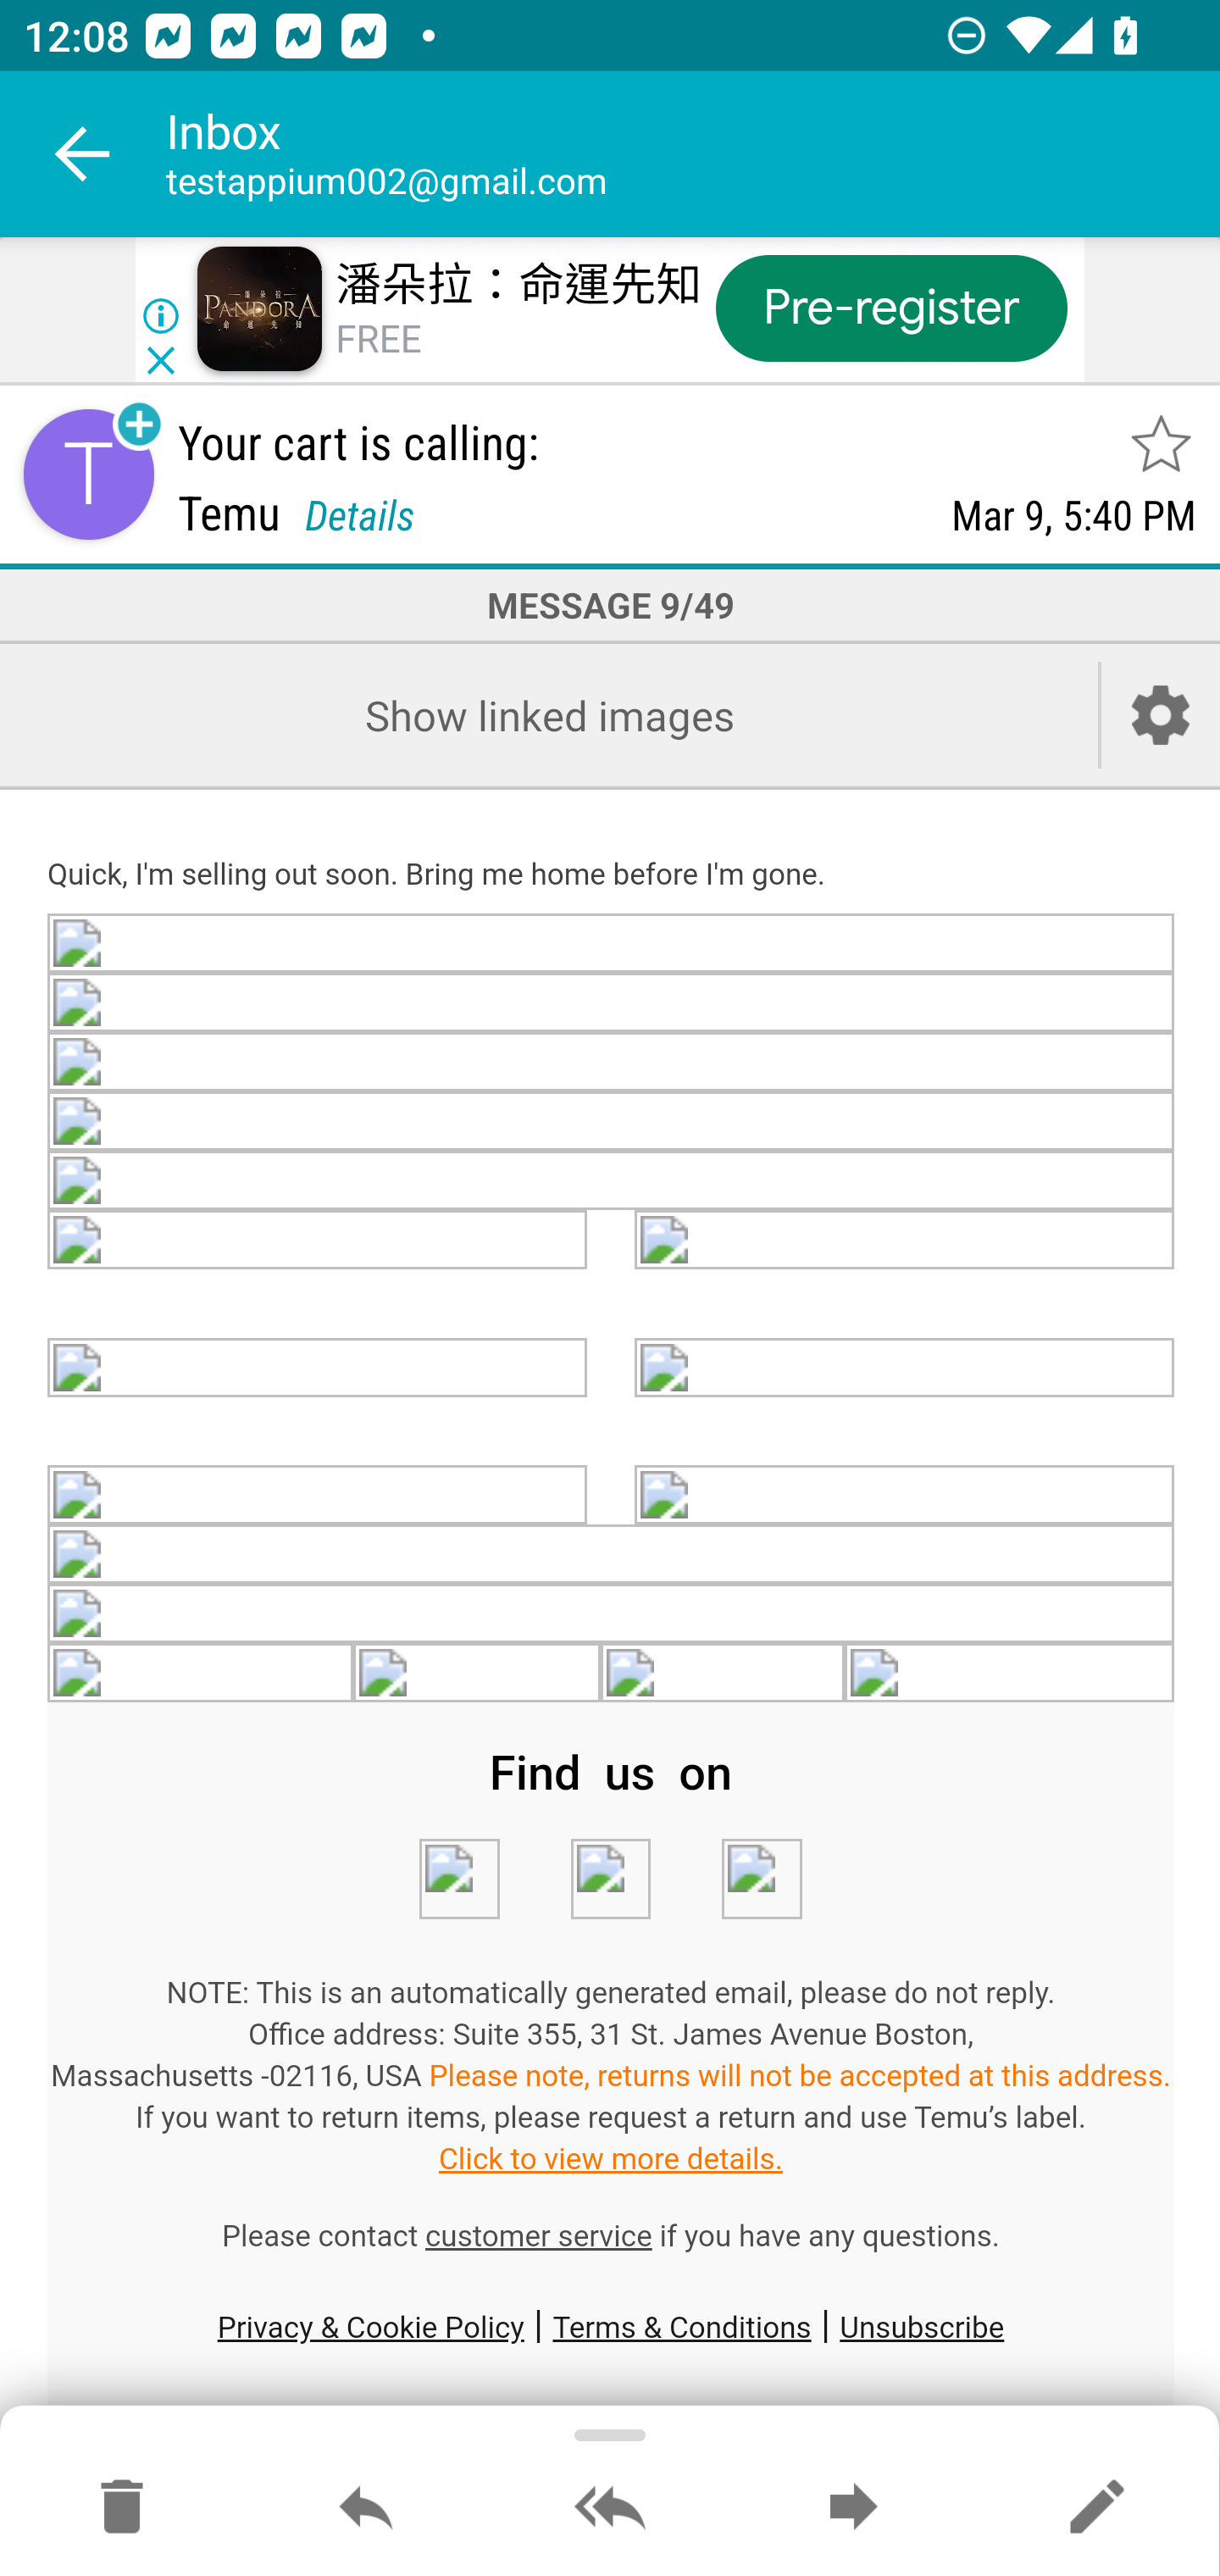 The image size is (1220, 2576). I want to click on data:, so click(761, 1879).